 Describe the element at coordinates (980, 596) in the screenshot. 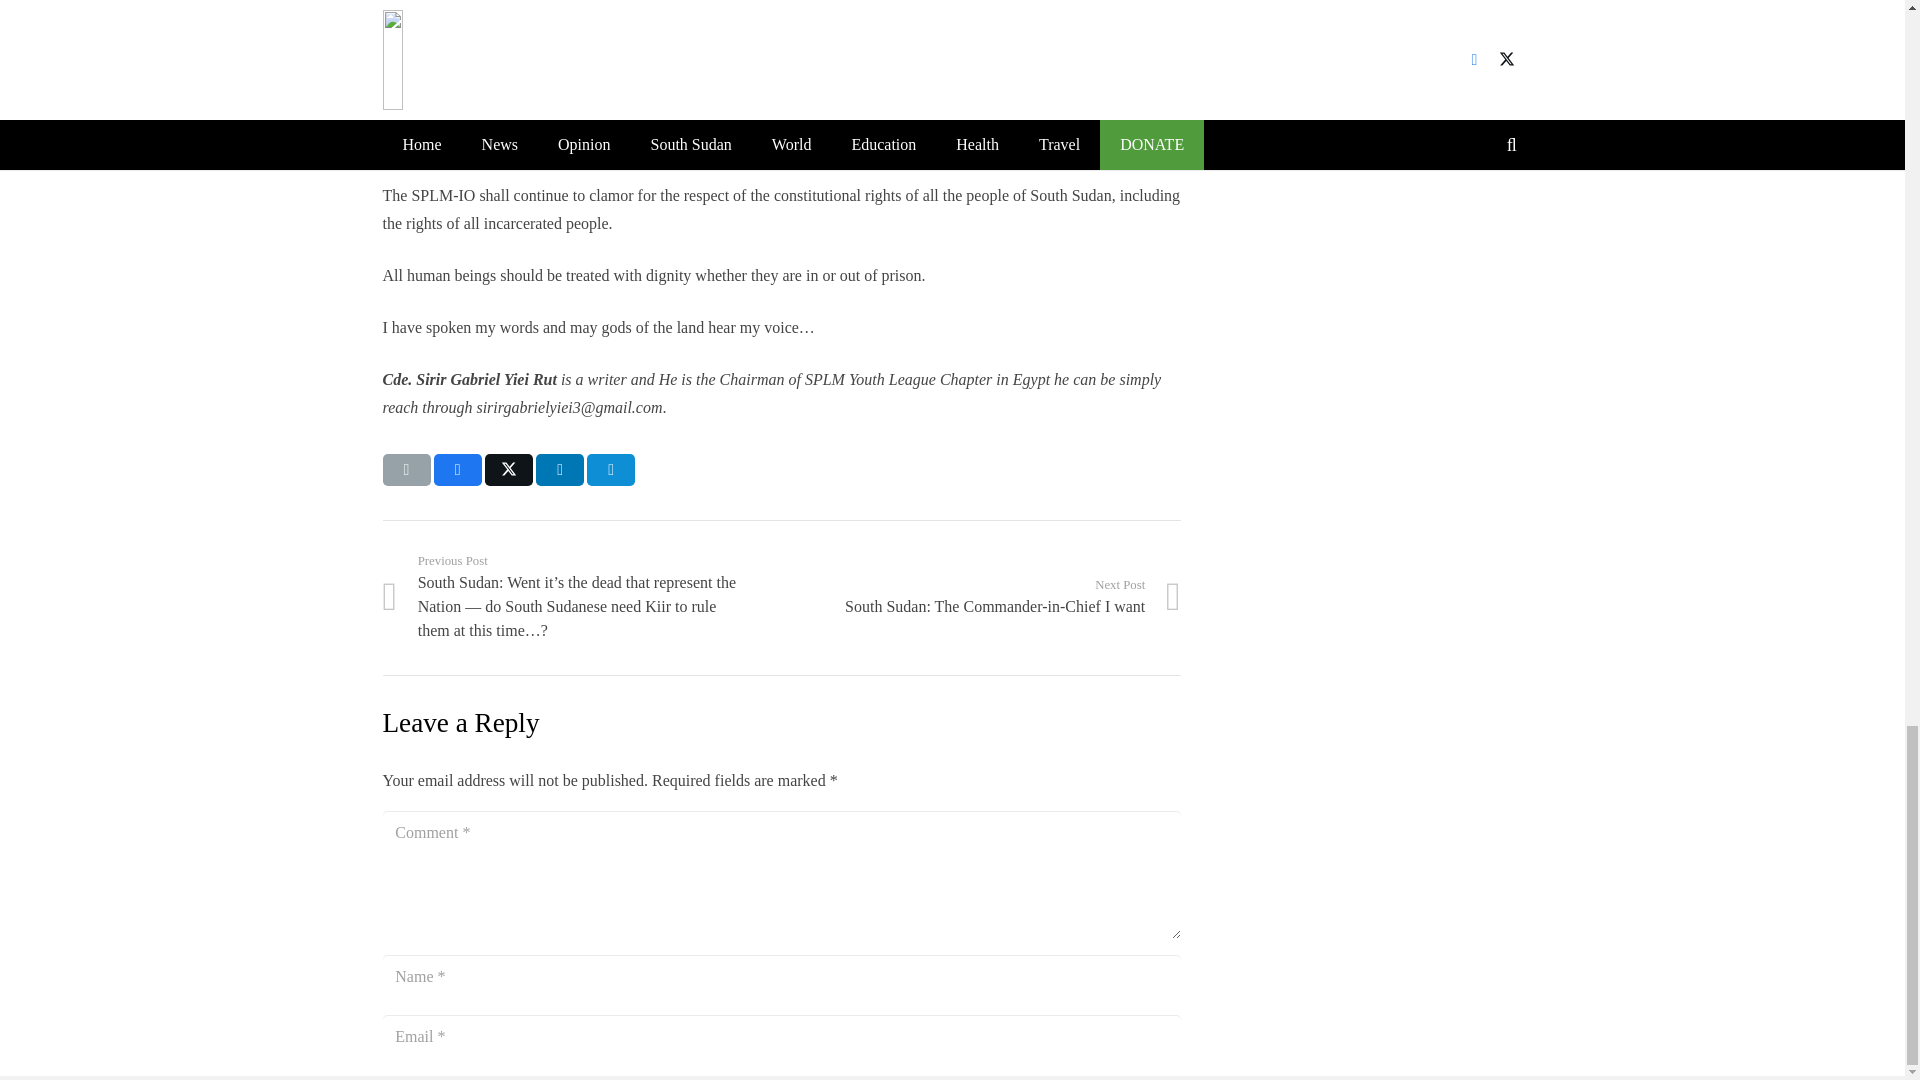

I see `Share this` at that location.